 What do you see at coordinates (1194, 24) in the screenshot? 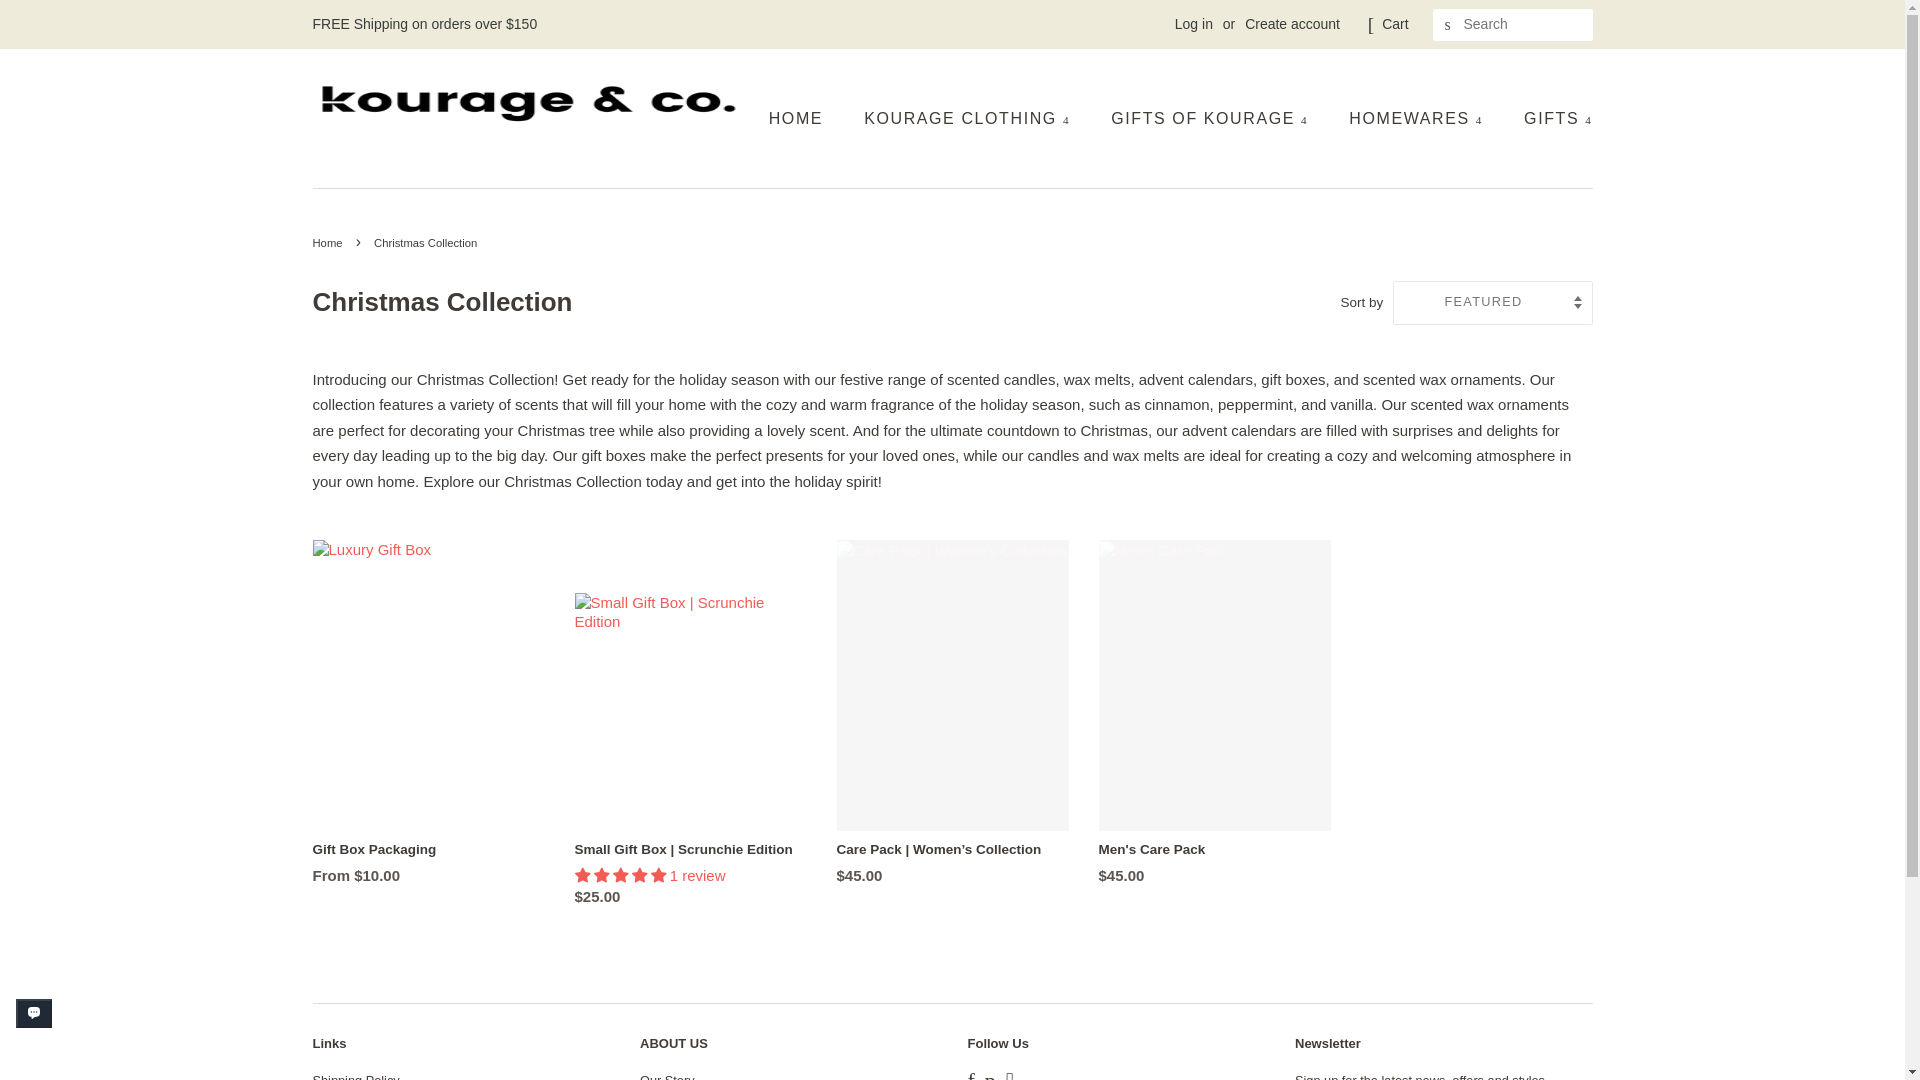
I see `Log in` at bounding box center [1194, 24].